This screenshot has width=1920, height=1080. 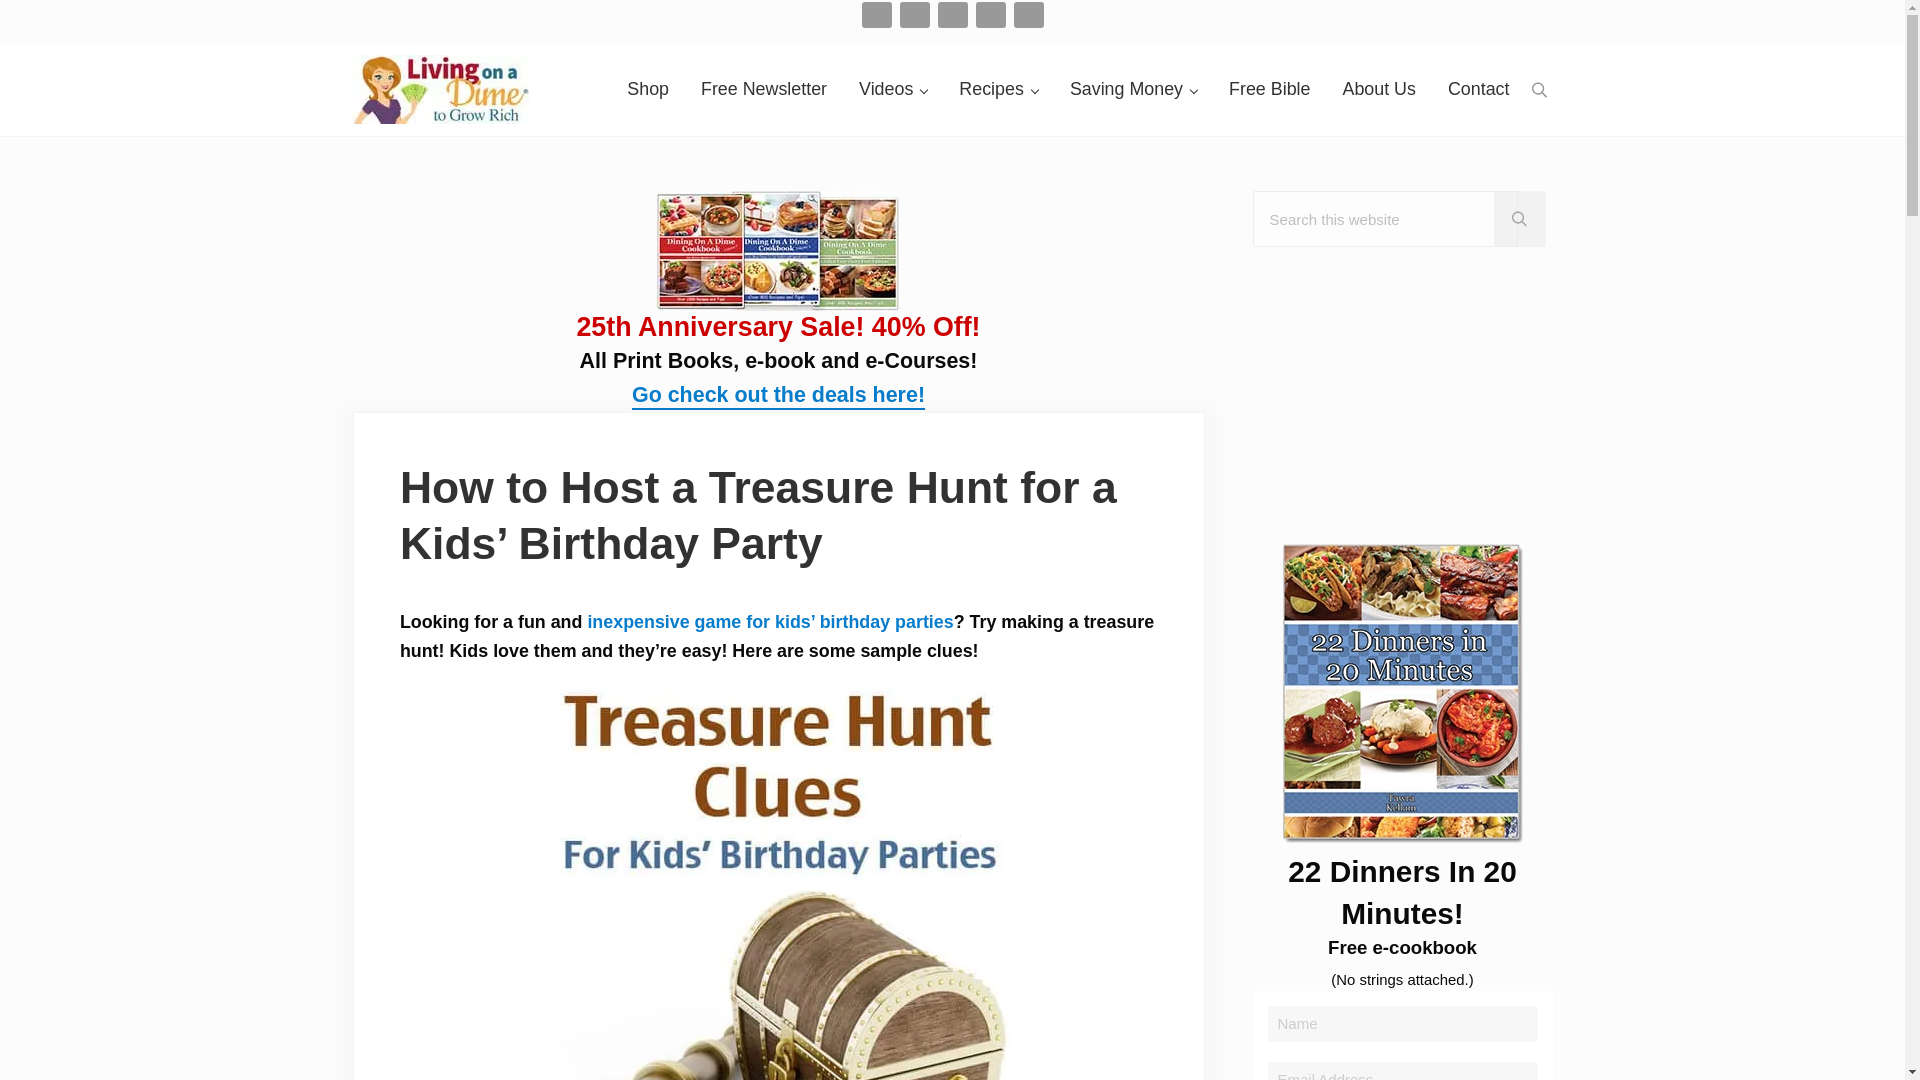 I want to click on Facebook, so click(x=914, y=15).